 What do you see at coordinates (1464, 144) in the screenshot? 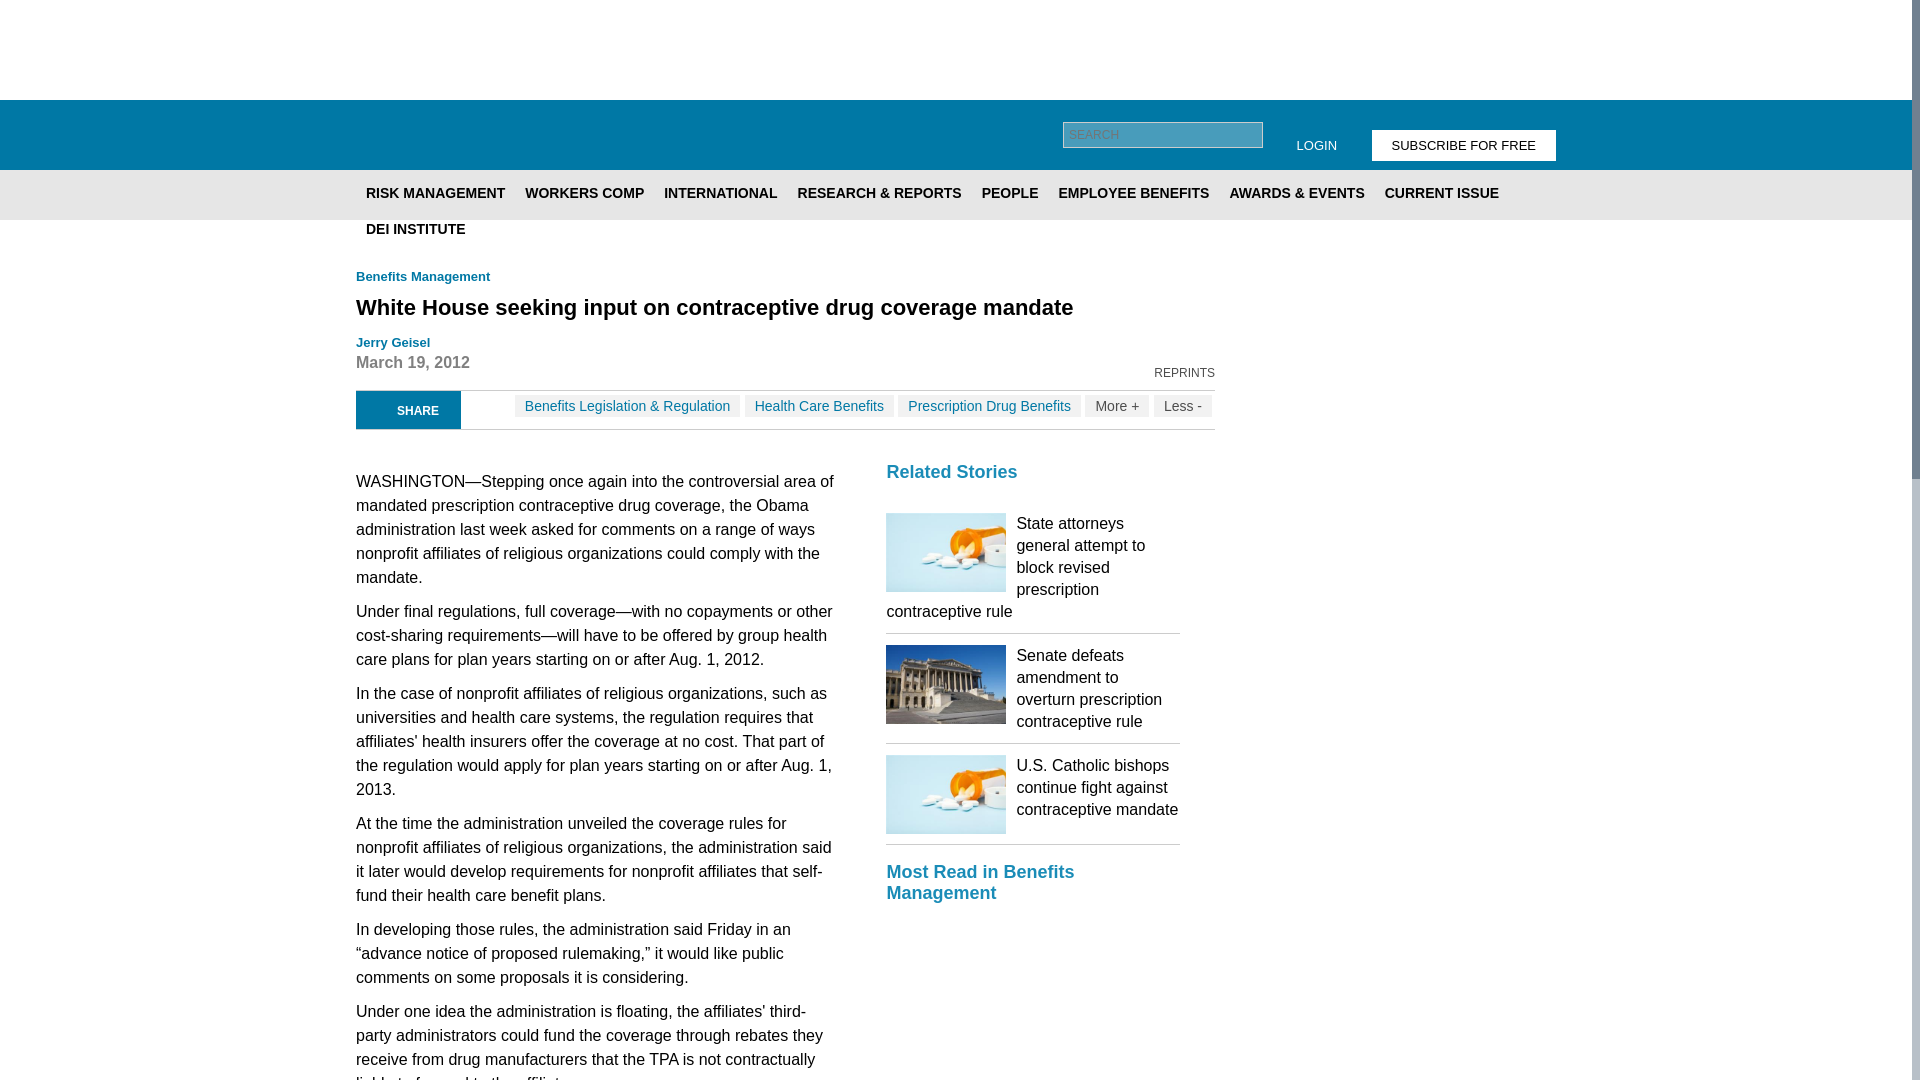
I see `SUBSCRIBE FOR FREE` at bounding box center [1464, 144].